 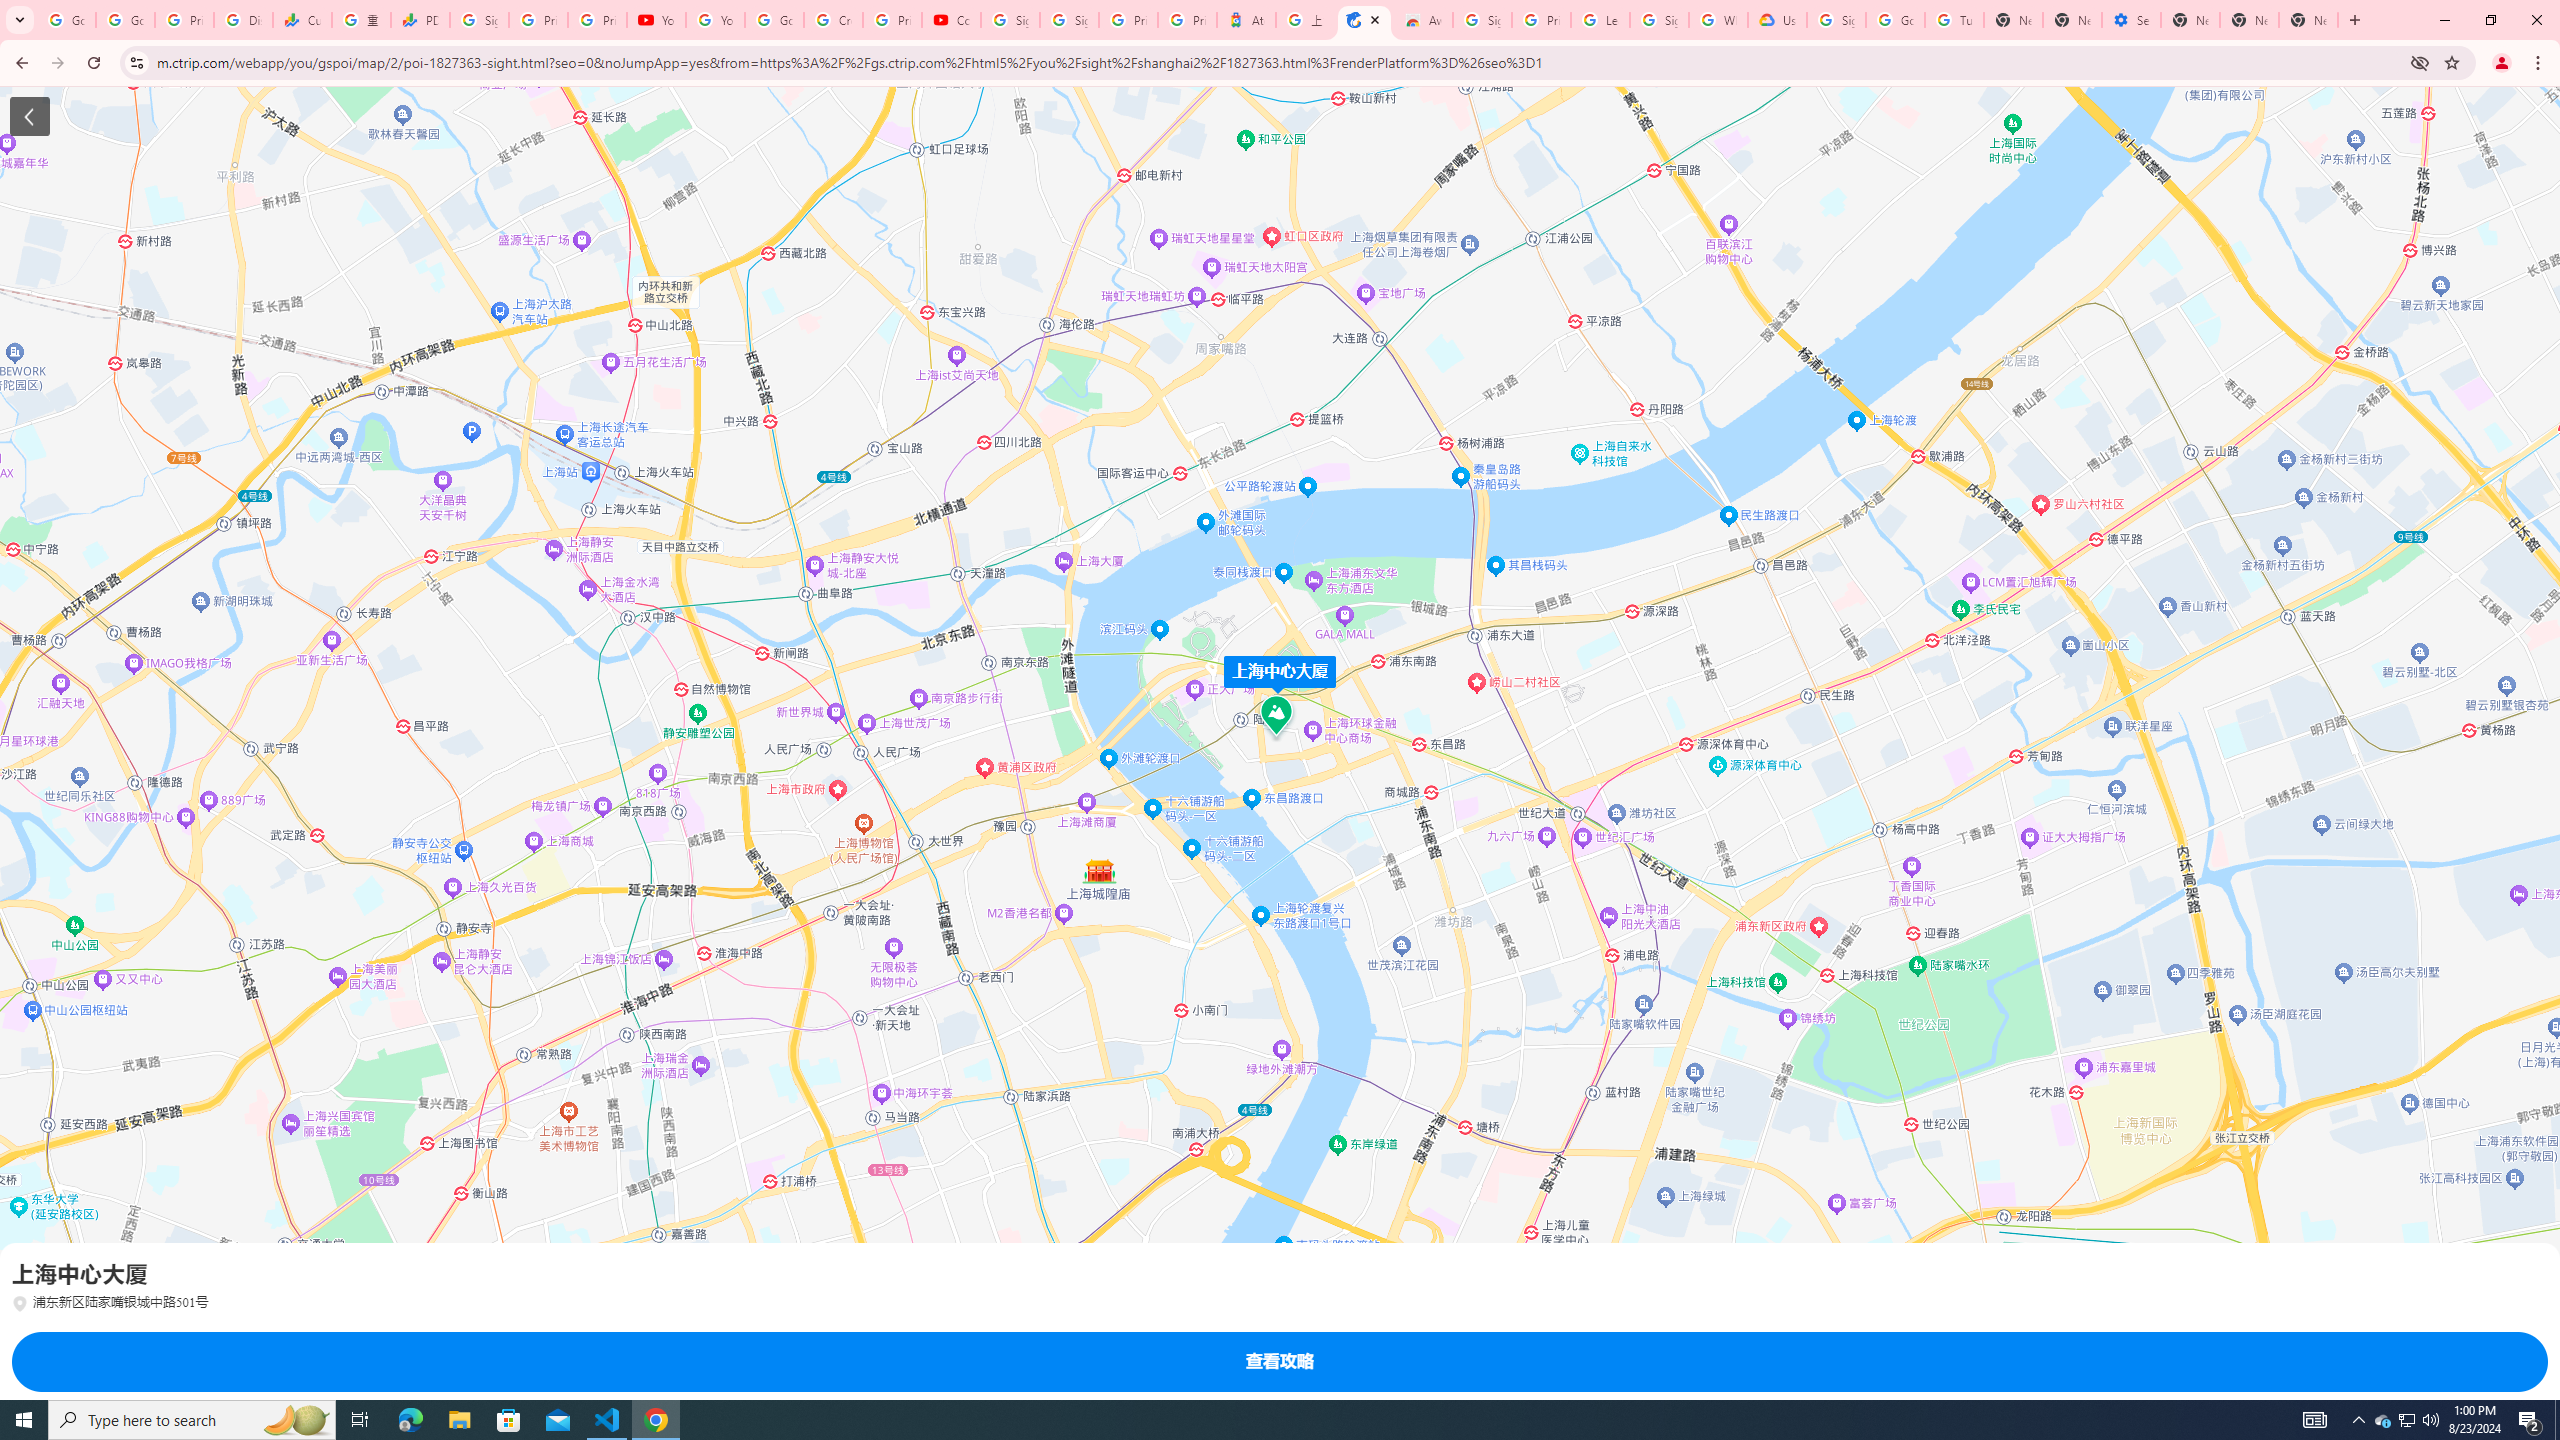 What do you see at coordinates (1718, 20) in the screenshot?
I see `Who are Google's partners? - Privacy and conditions - Google` at bounding box center [1718, 20].